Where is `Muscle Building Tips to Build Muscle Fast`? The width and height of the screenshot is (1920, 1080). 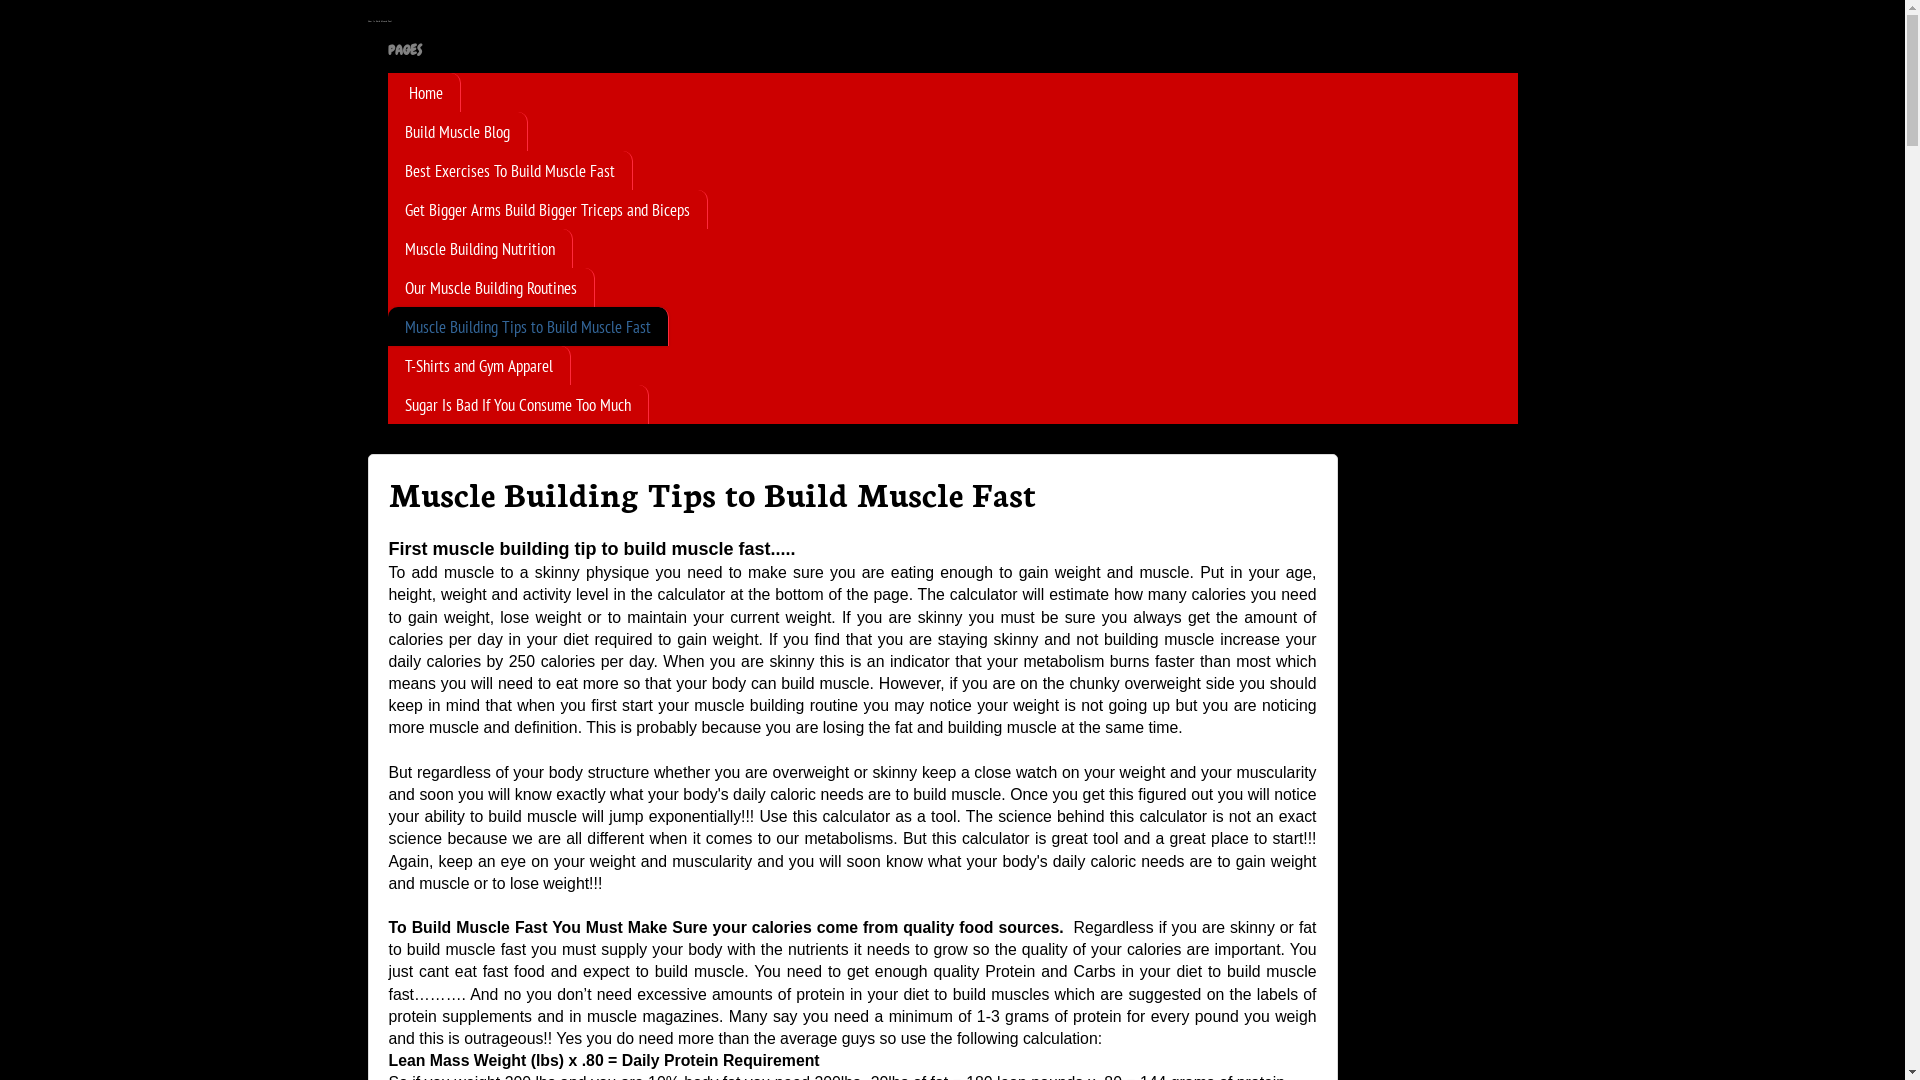
Muscle Building Tips to Build Muscle Fast is located at coordinates (528, 326).